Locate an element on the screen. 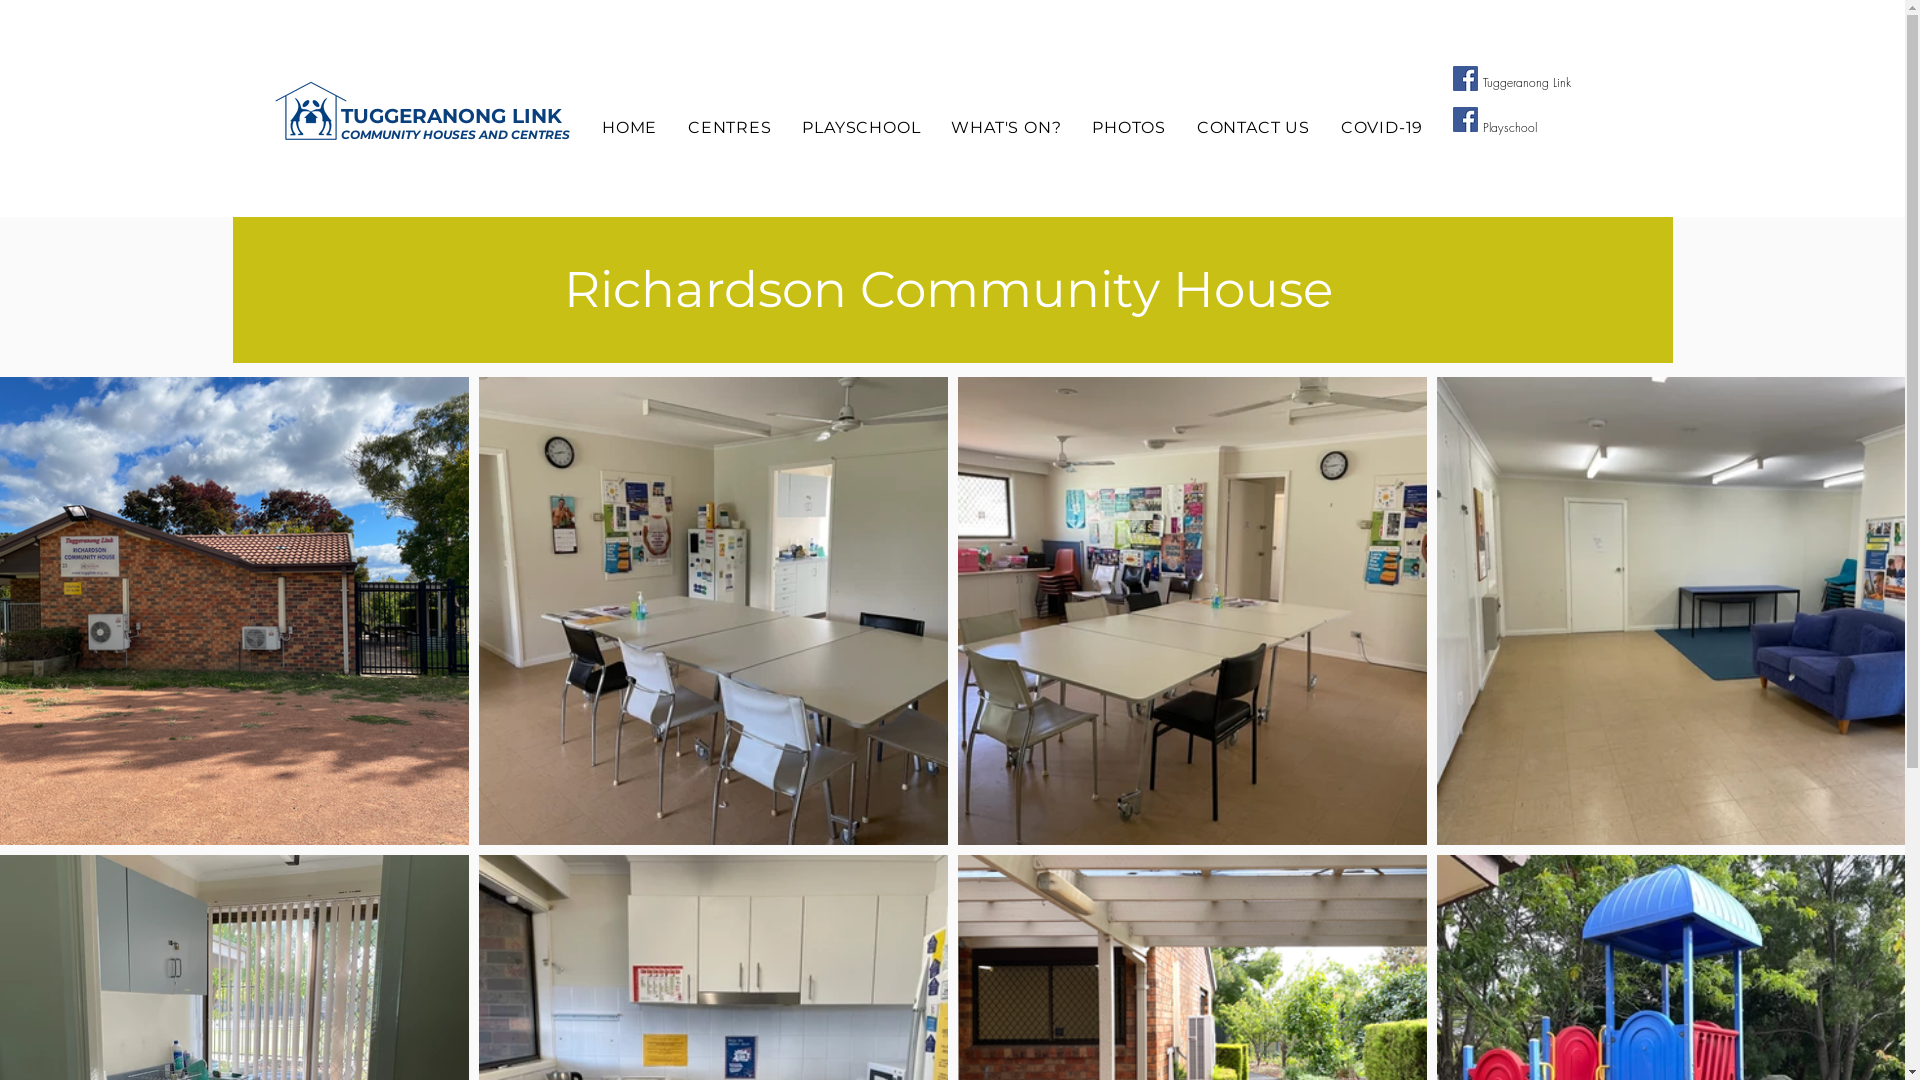  HOME is located at coordinates (629, 128).